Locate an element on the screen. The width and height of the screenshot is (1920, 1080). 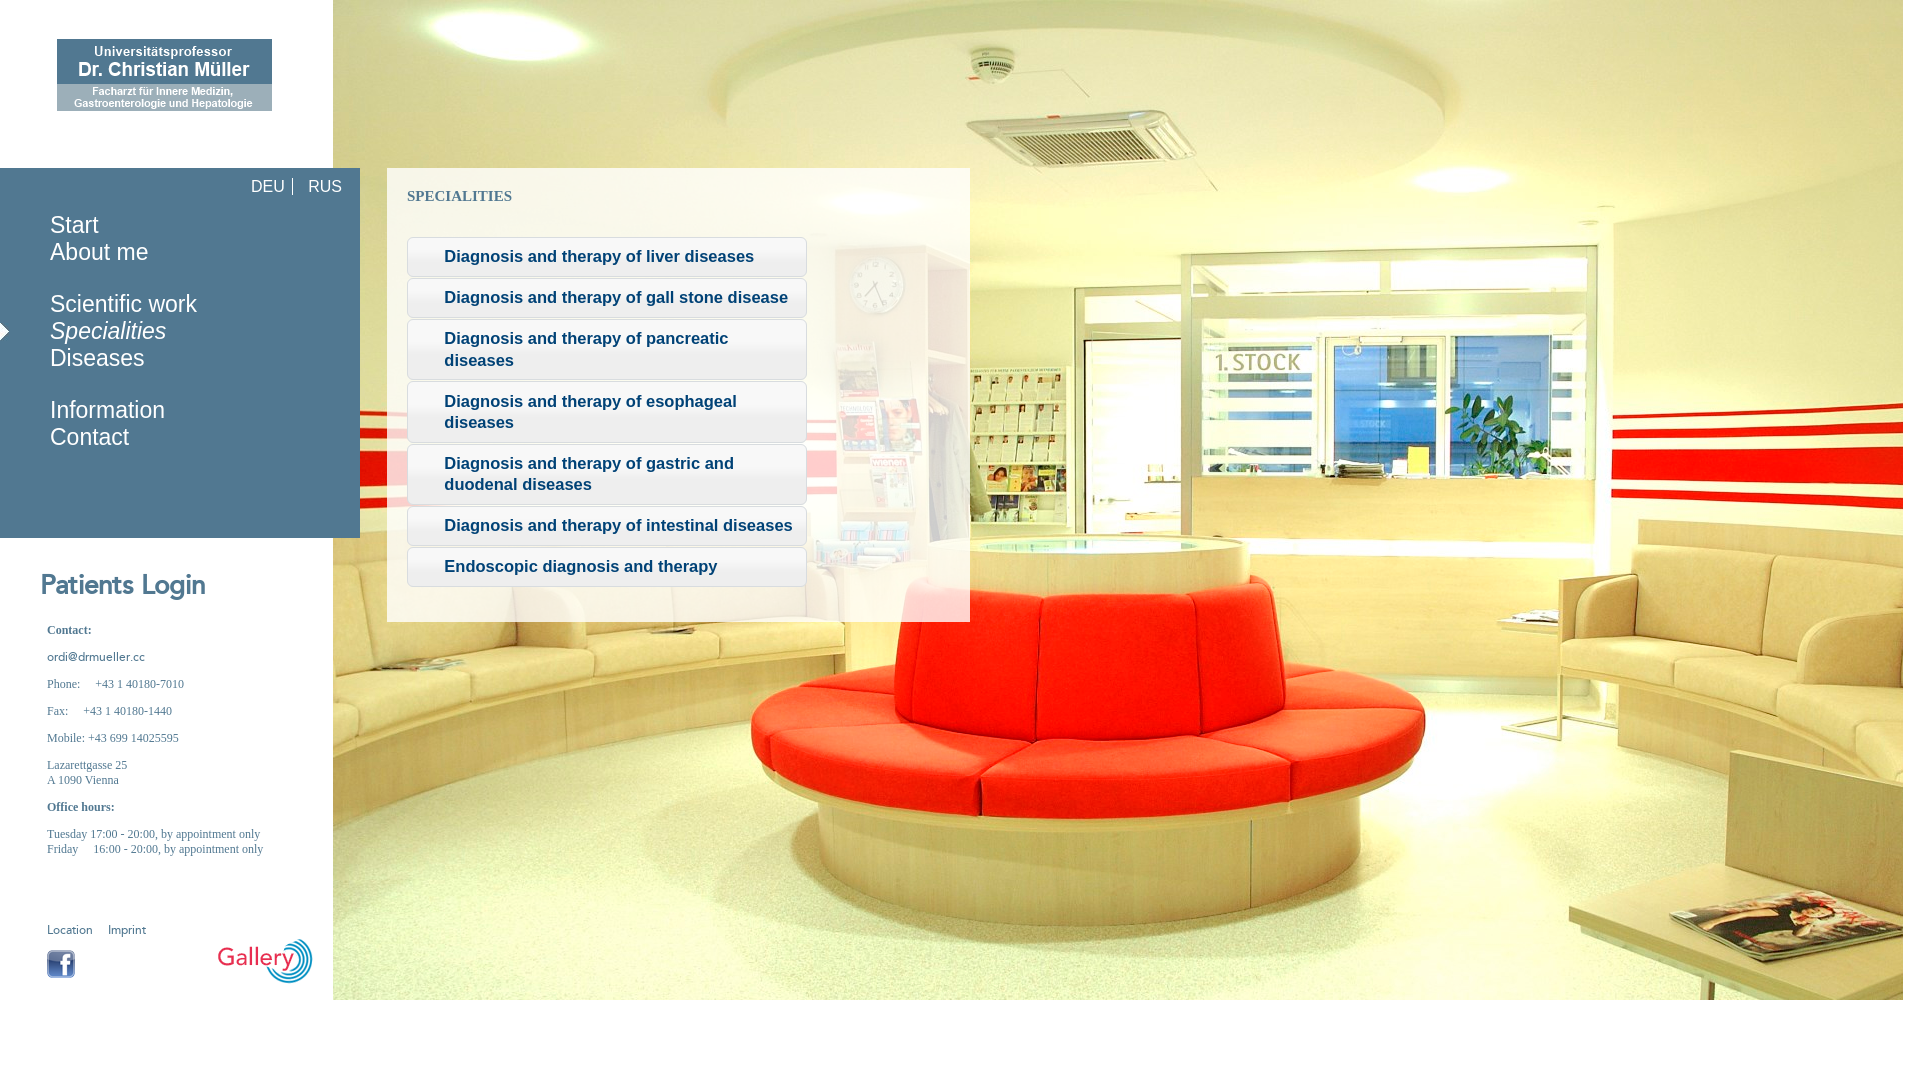
Diagnosis and therapy of liver diseases is located at coordinates (607, 257).